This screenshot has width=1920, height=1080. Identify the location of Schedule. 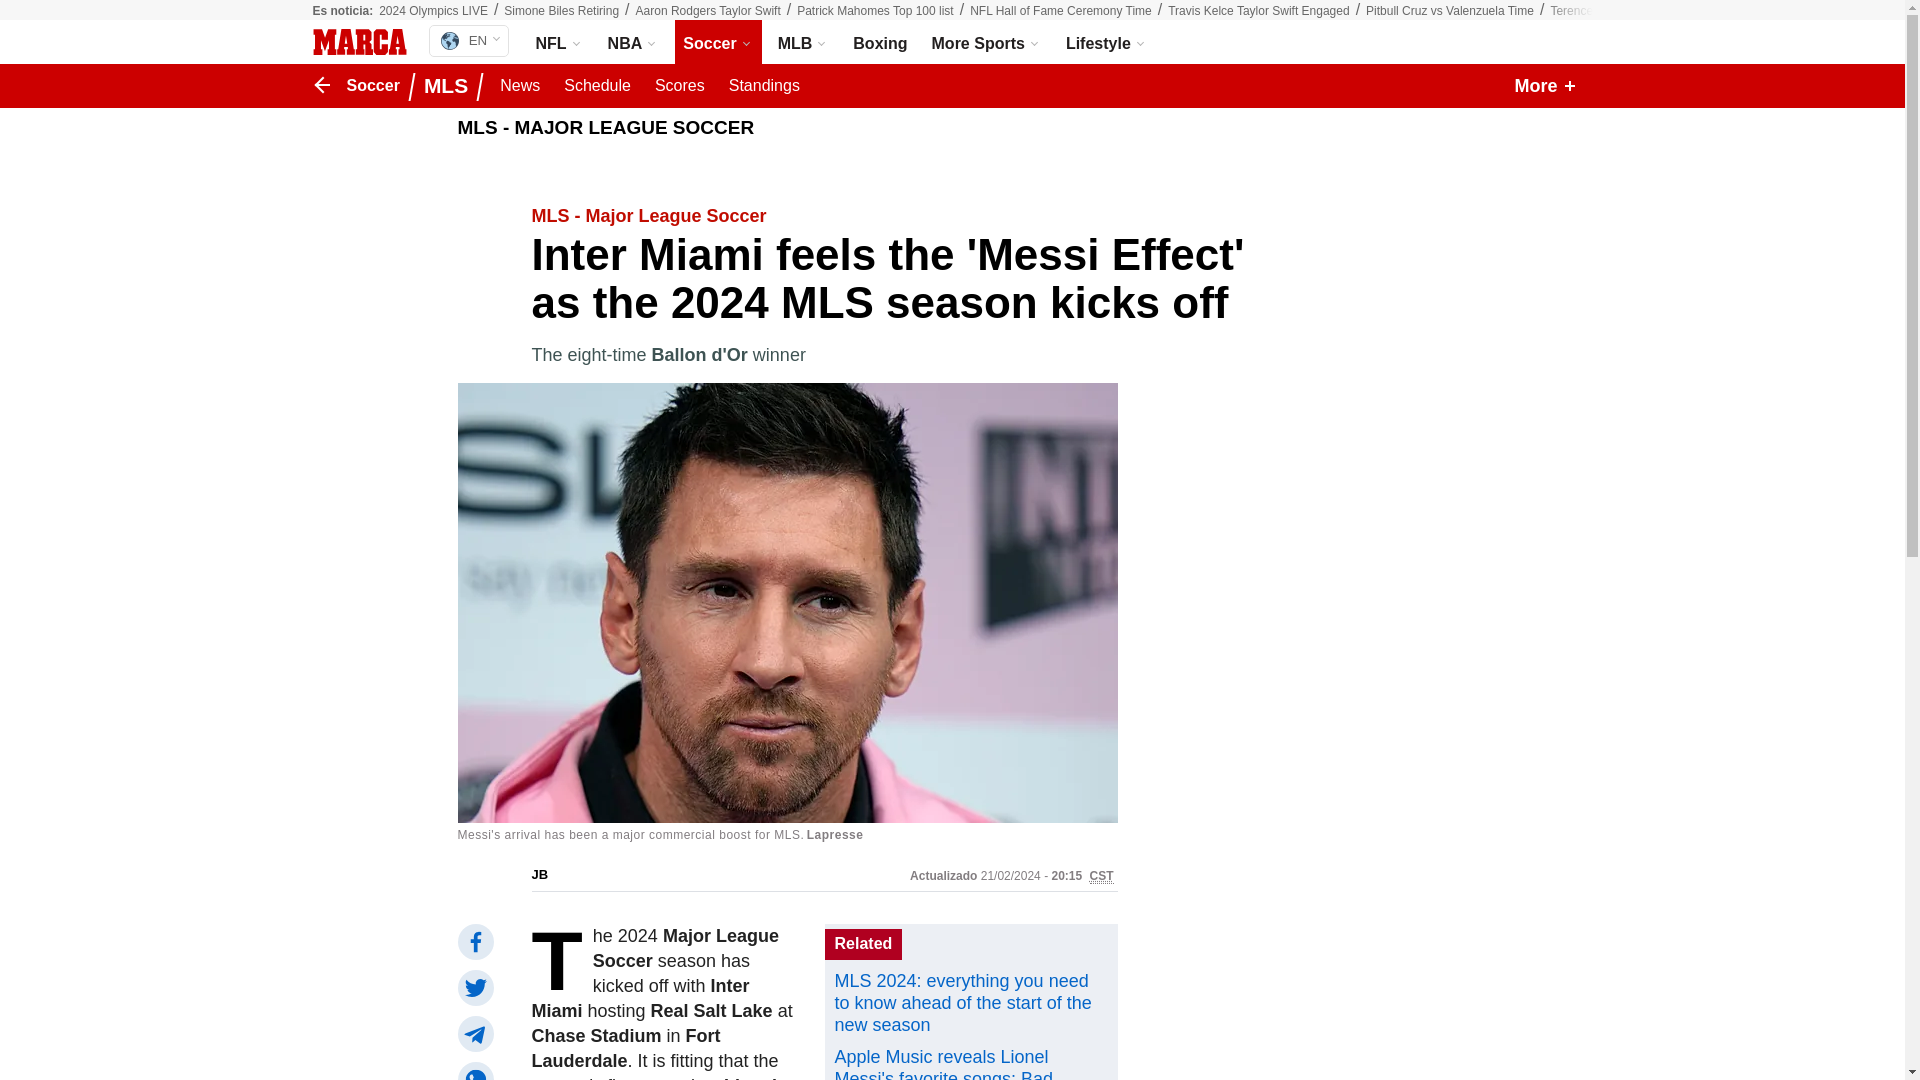
(598, 86).